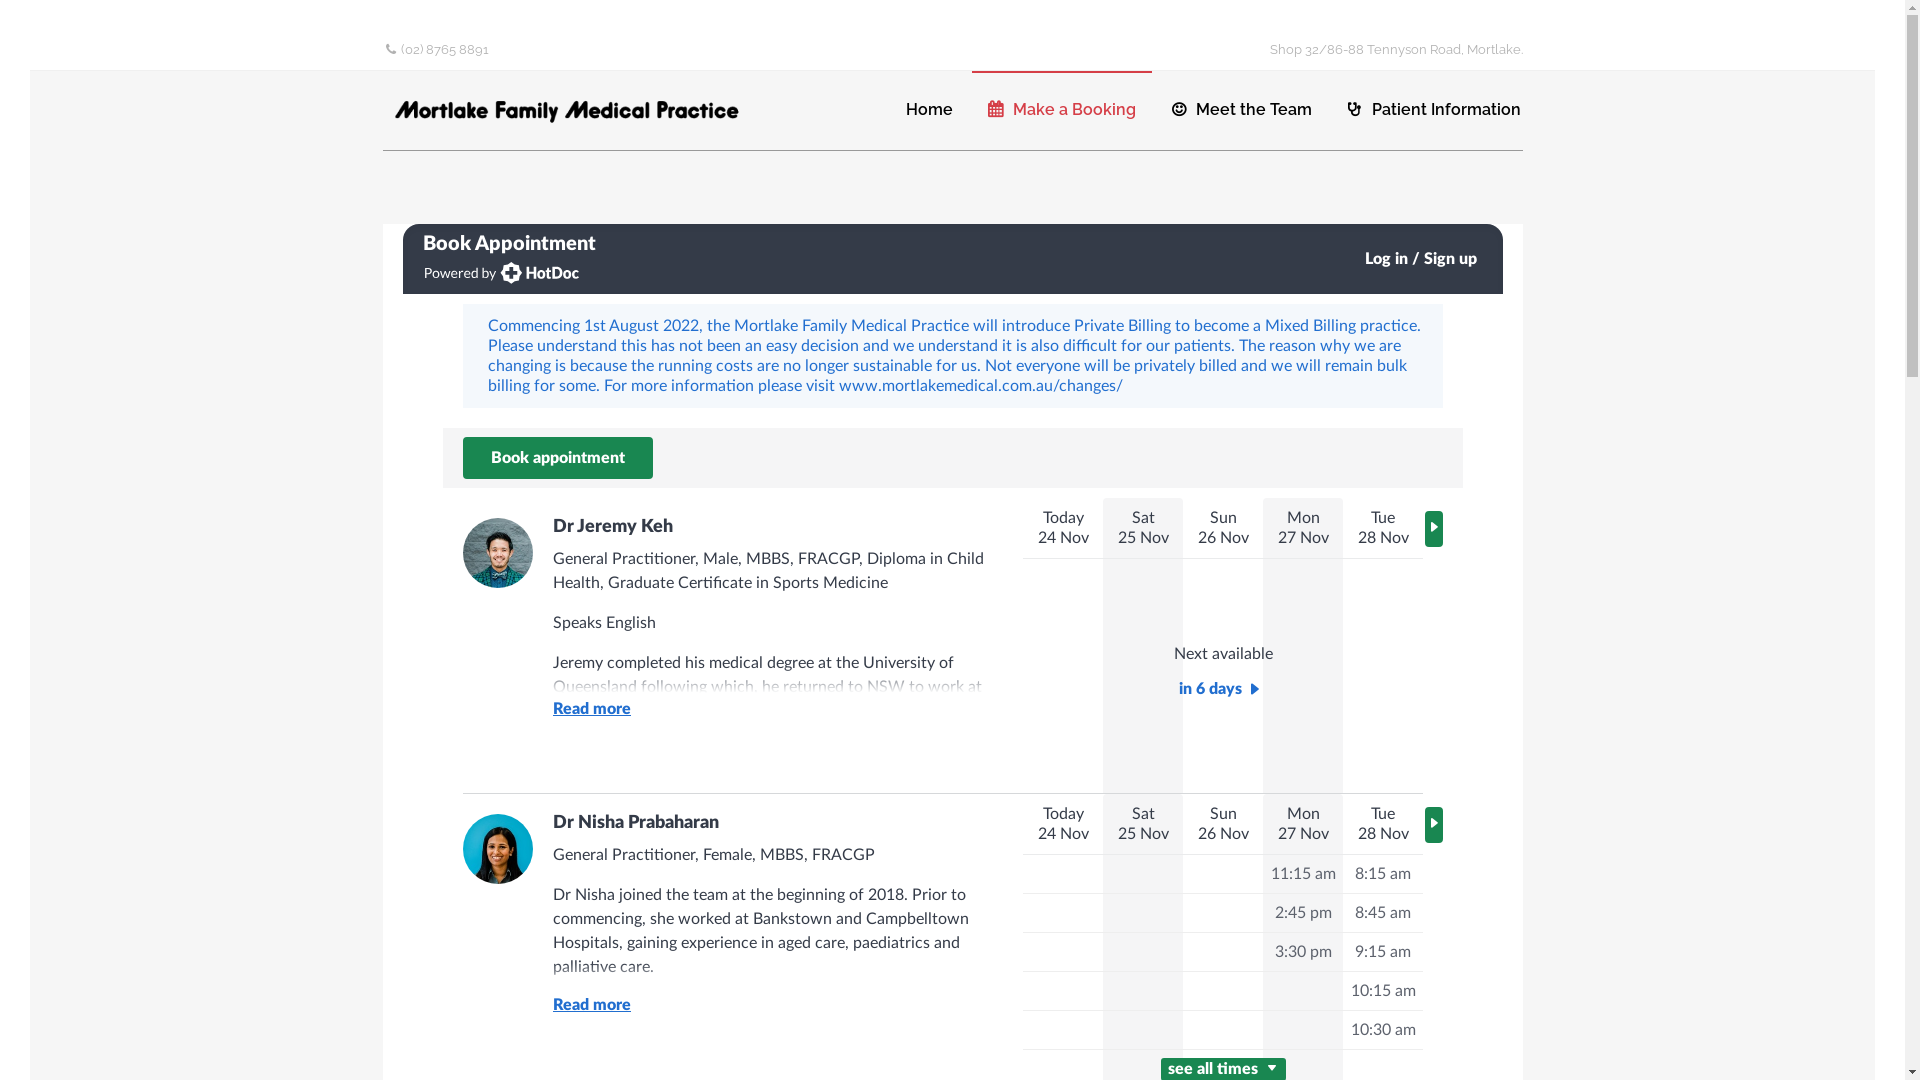 The width and height of the screenshot is (1920, 1080). I want to click on (02) 8765 8891, so click(438, 50).